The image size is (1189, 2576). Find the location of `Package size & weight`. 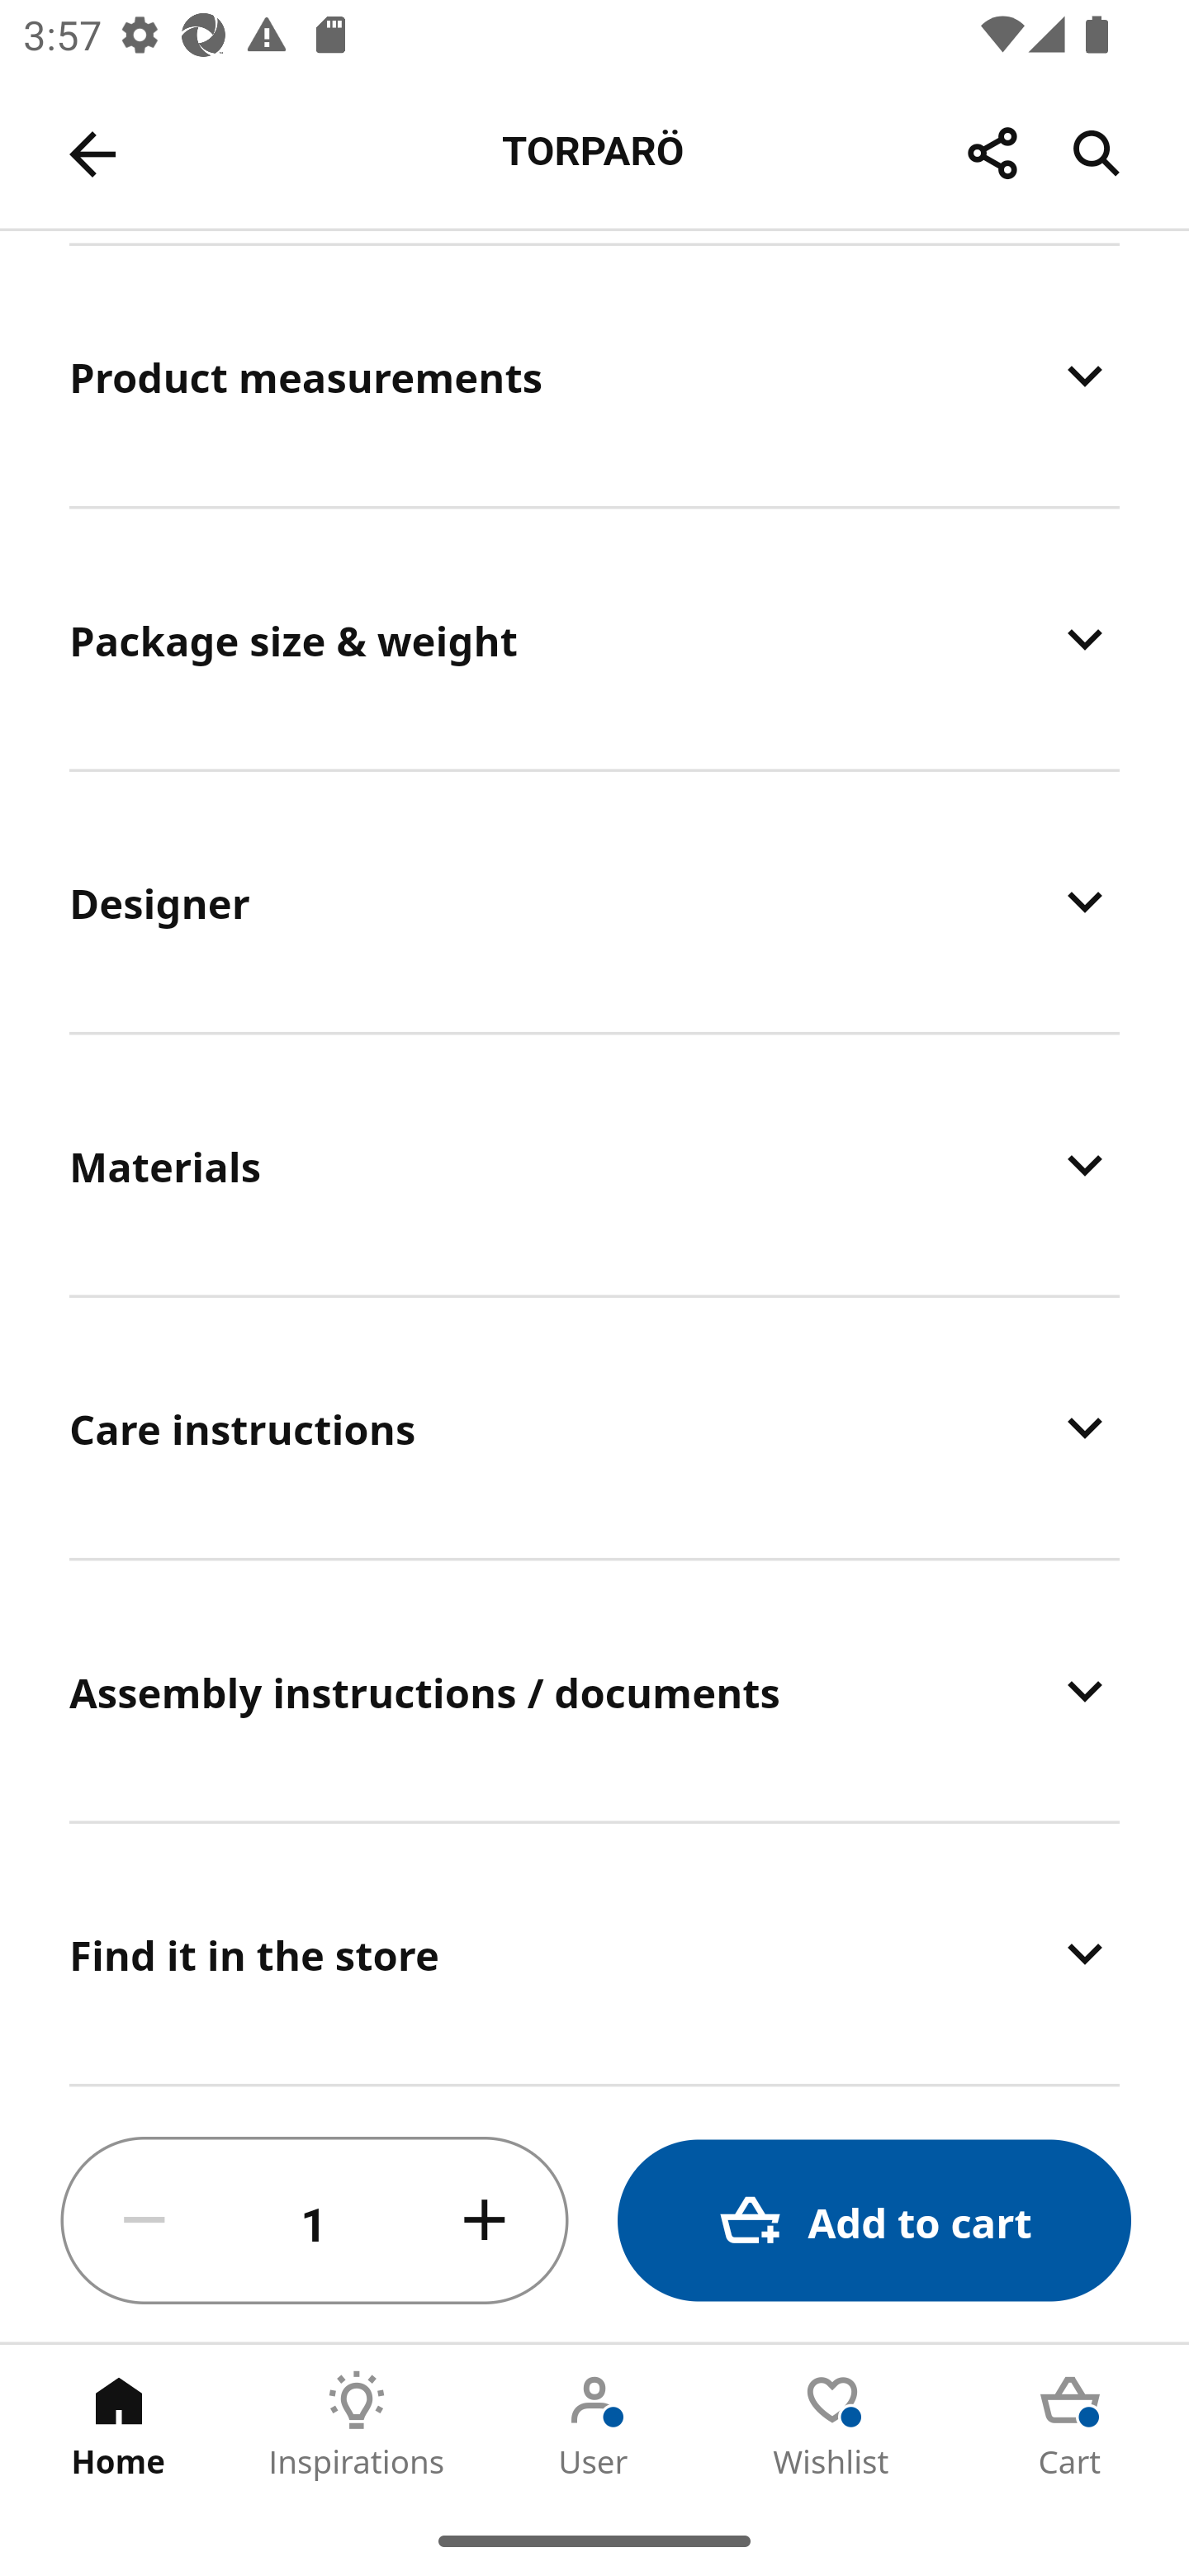

Package size & weight is located at coordinates (594, 638).